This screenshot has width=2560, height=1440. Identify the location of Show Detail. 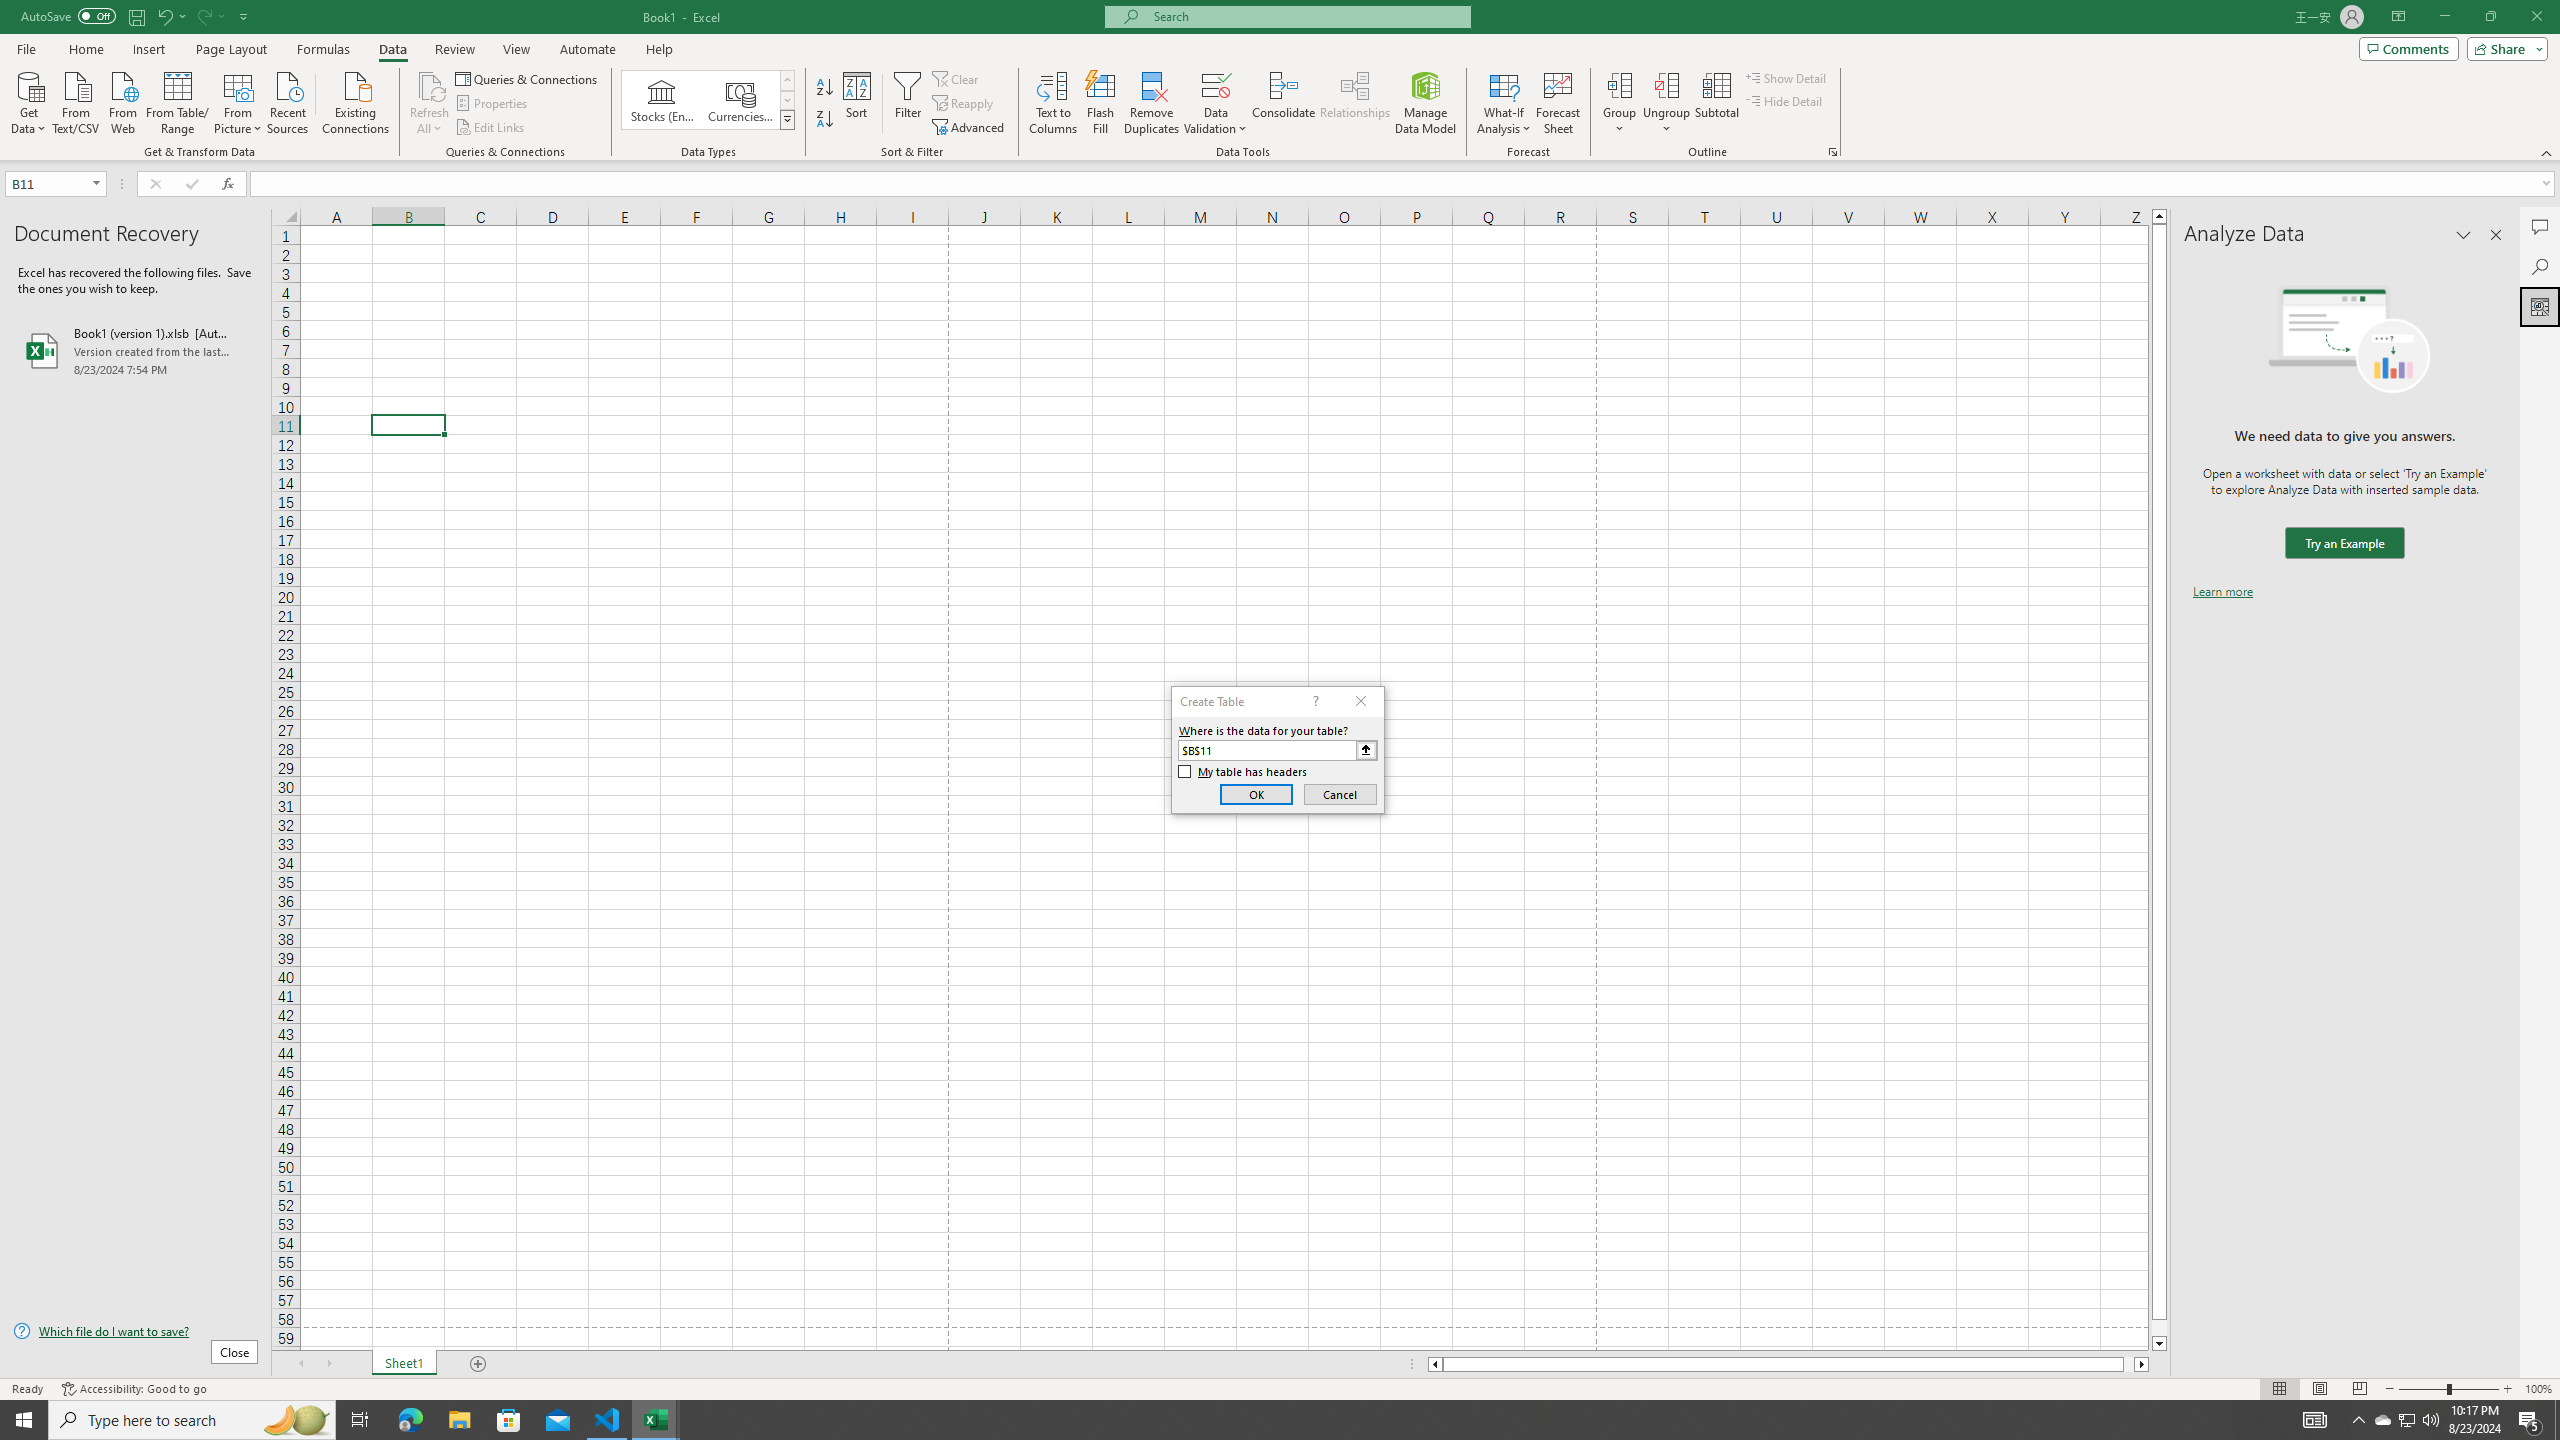
(1786, 78).